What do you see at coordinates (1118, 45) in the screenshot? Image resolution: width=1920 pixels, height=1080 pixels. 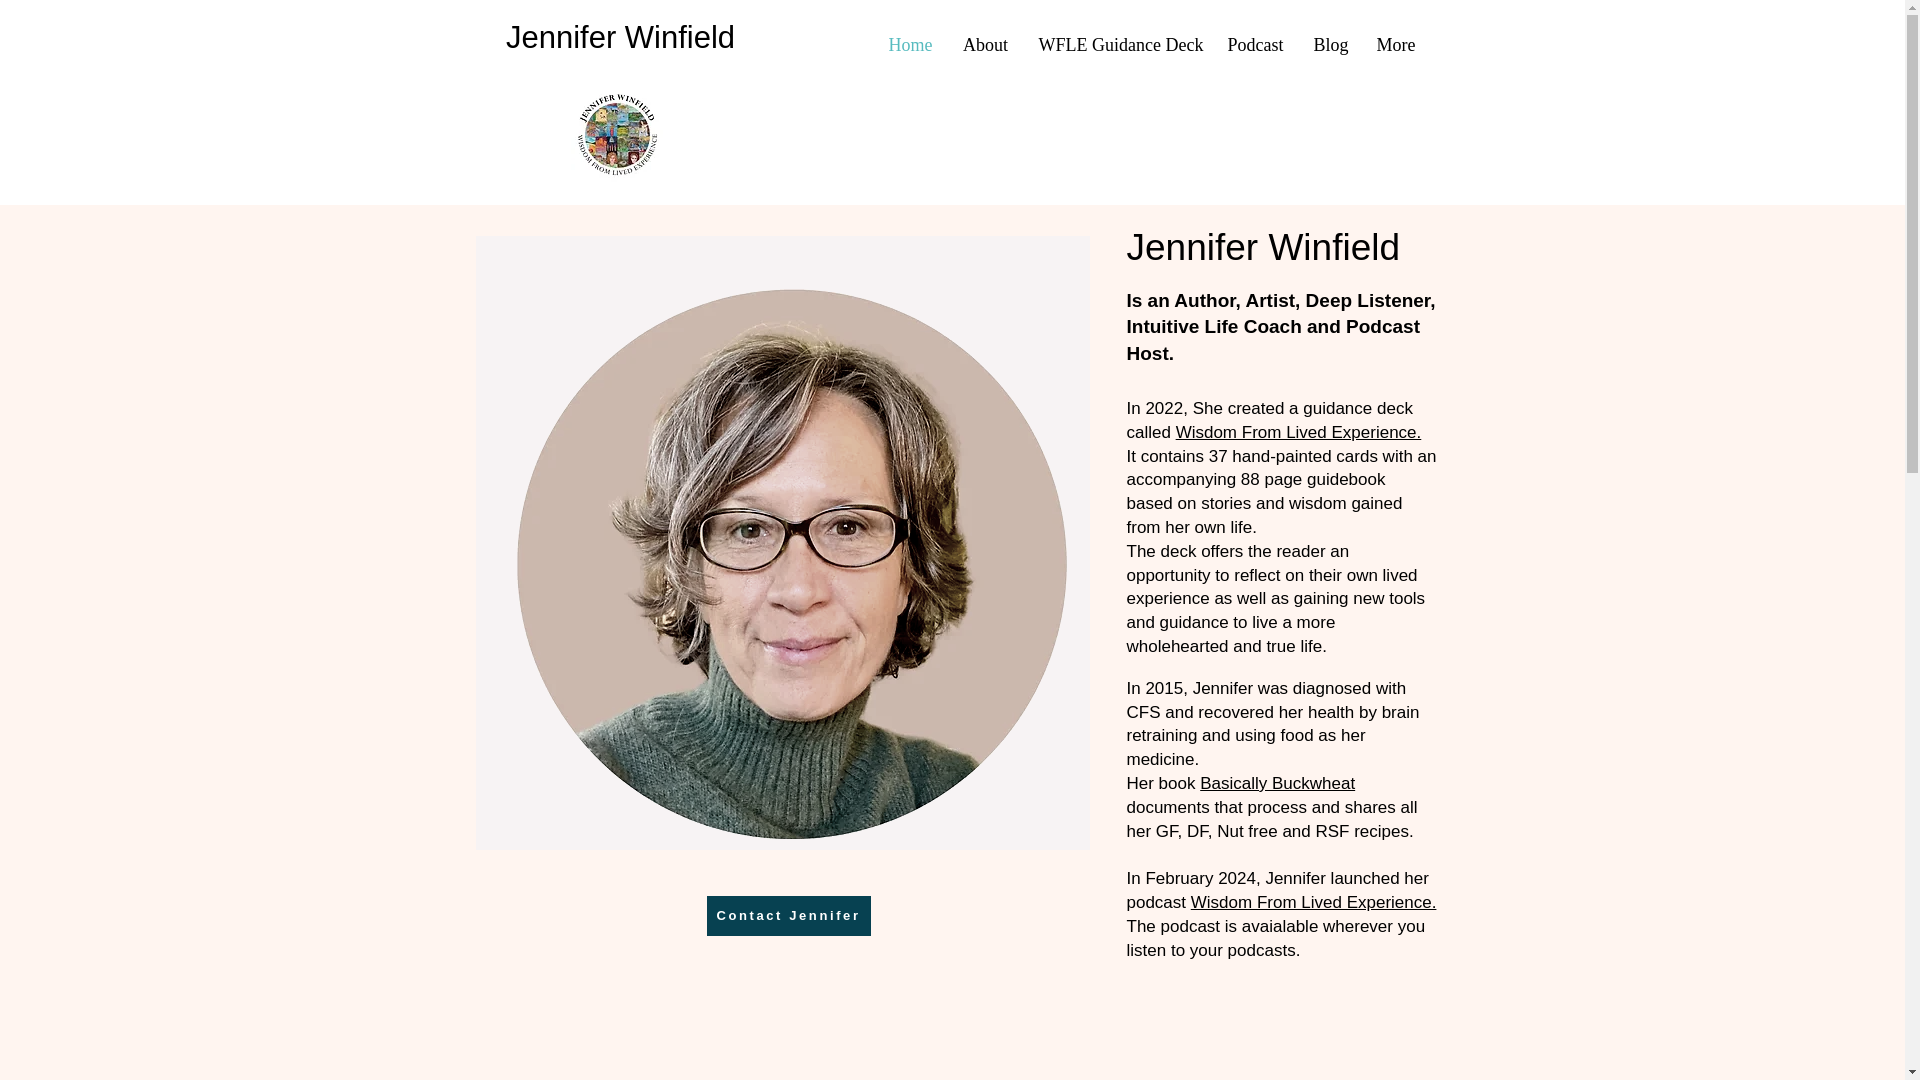 I see `WFLE Guidance Deck` at bounding box center [1118, 45].